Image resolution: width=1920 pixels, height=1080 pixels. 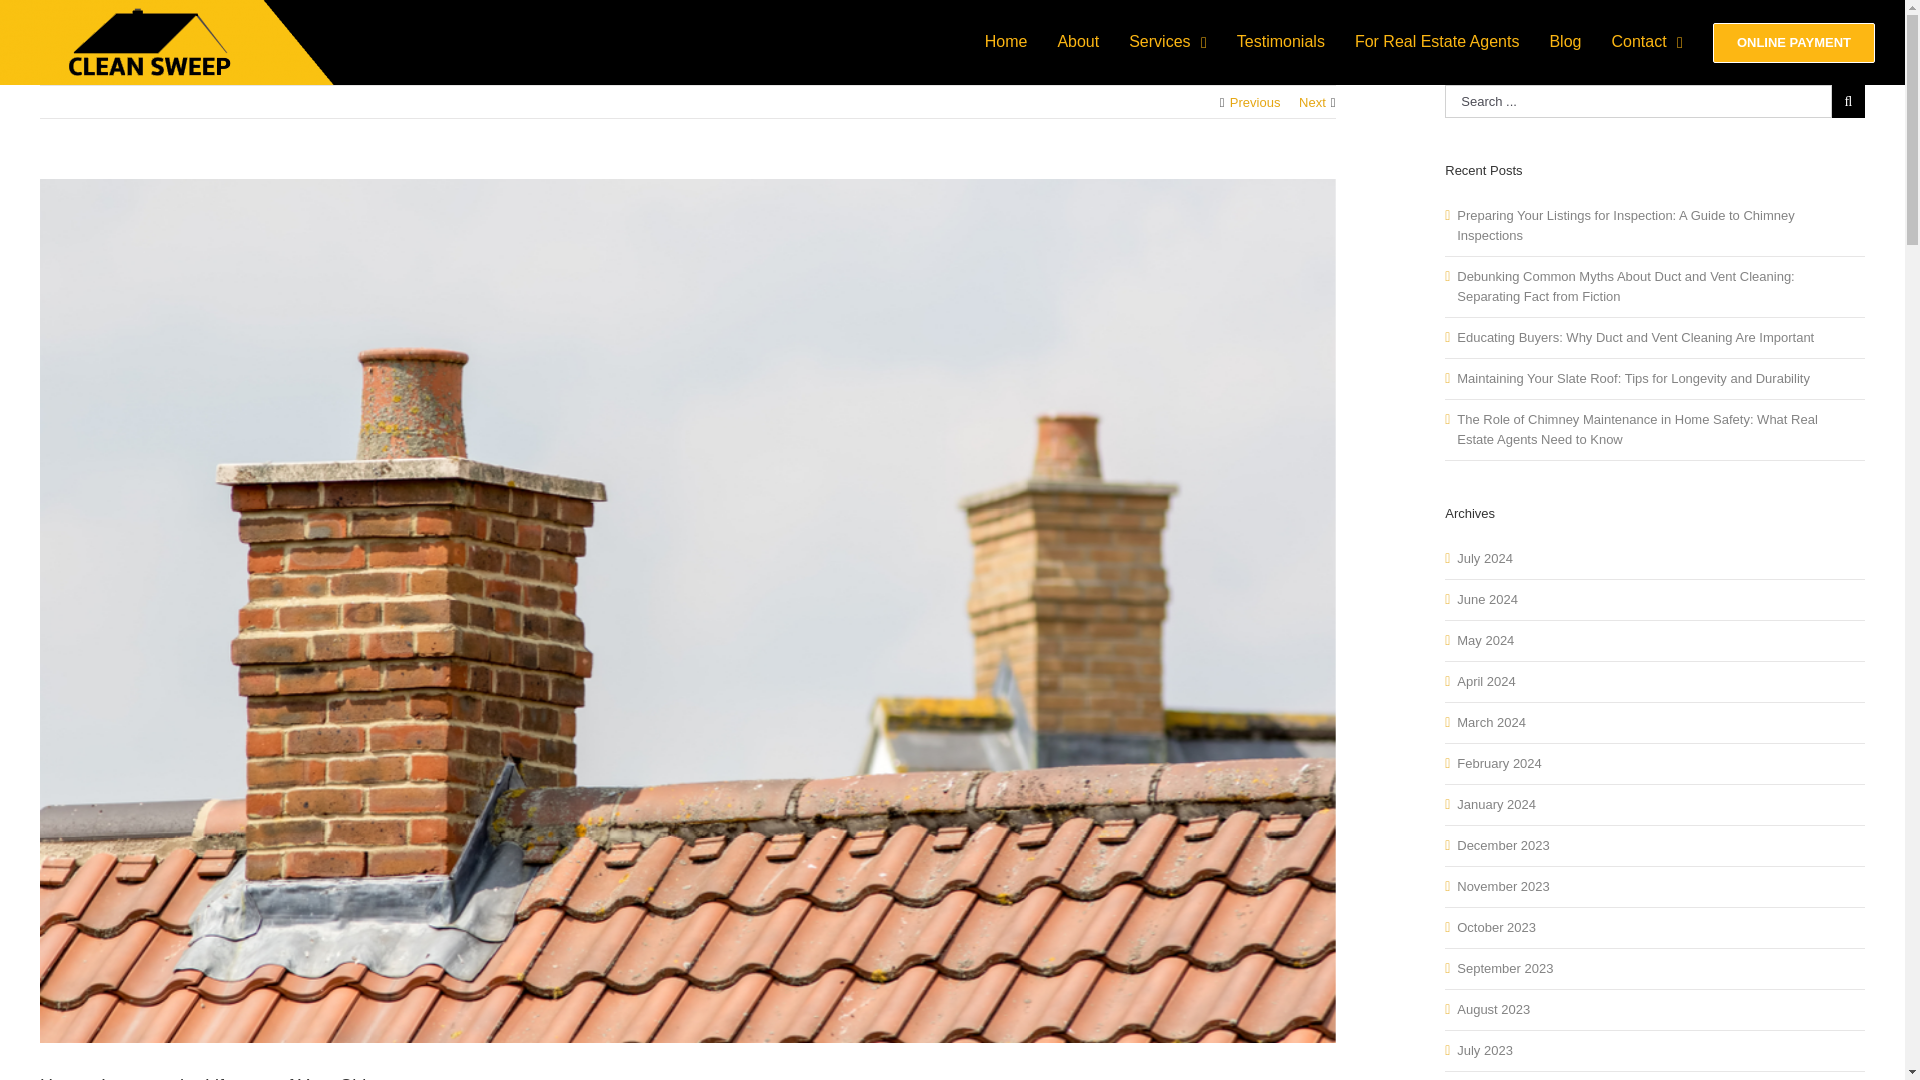 I want to click on ONLINE PAYMENT, so click(x=1794, y=42).